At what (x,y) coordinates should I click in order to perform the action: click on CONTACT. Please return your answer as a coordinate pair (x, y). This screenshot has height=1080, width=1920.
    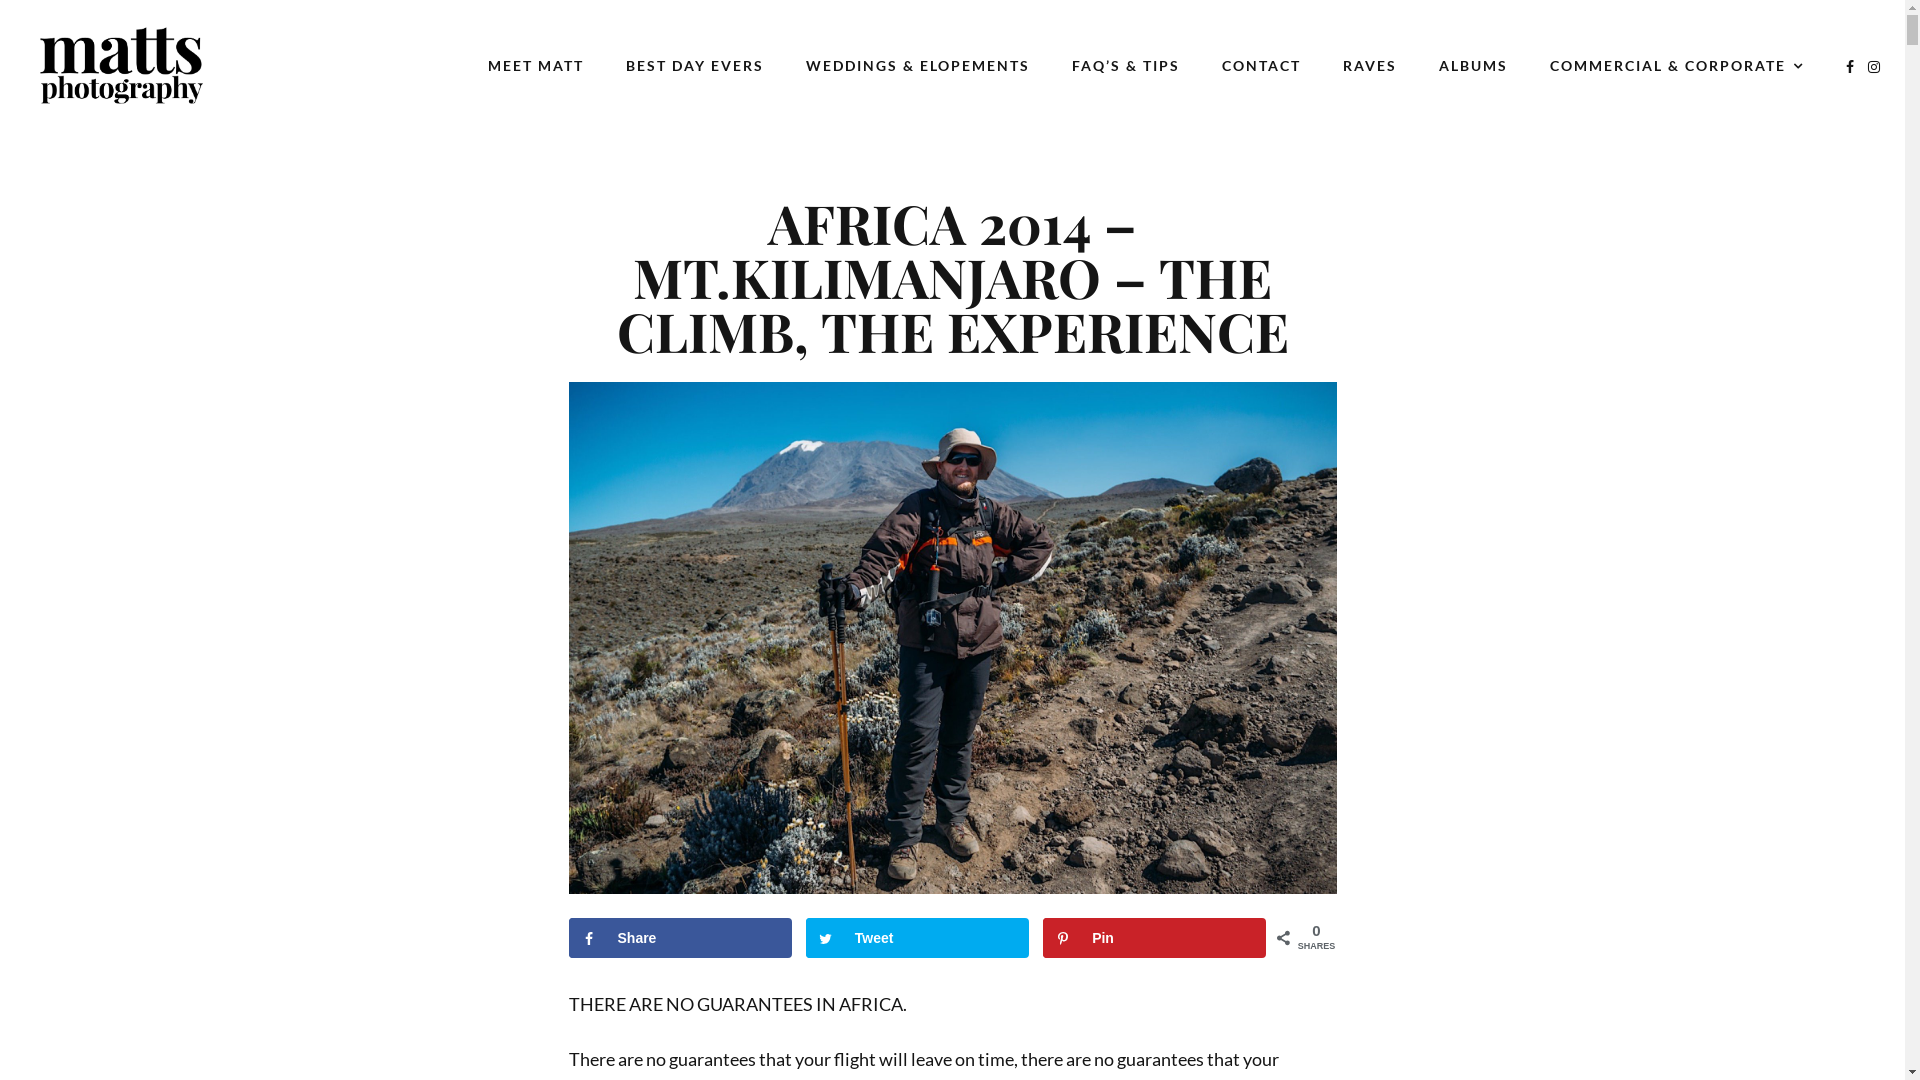
    Looking at the image, I should click on (1262, 66).